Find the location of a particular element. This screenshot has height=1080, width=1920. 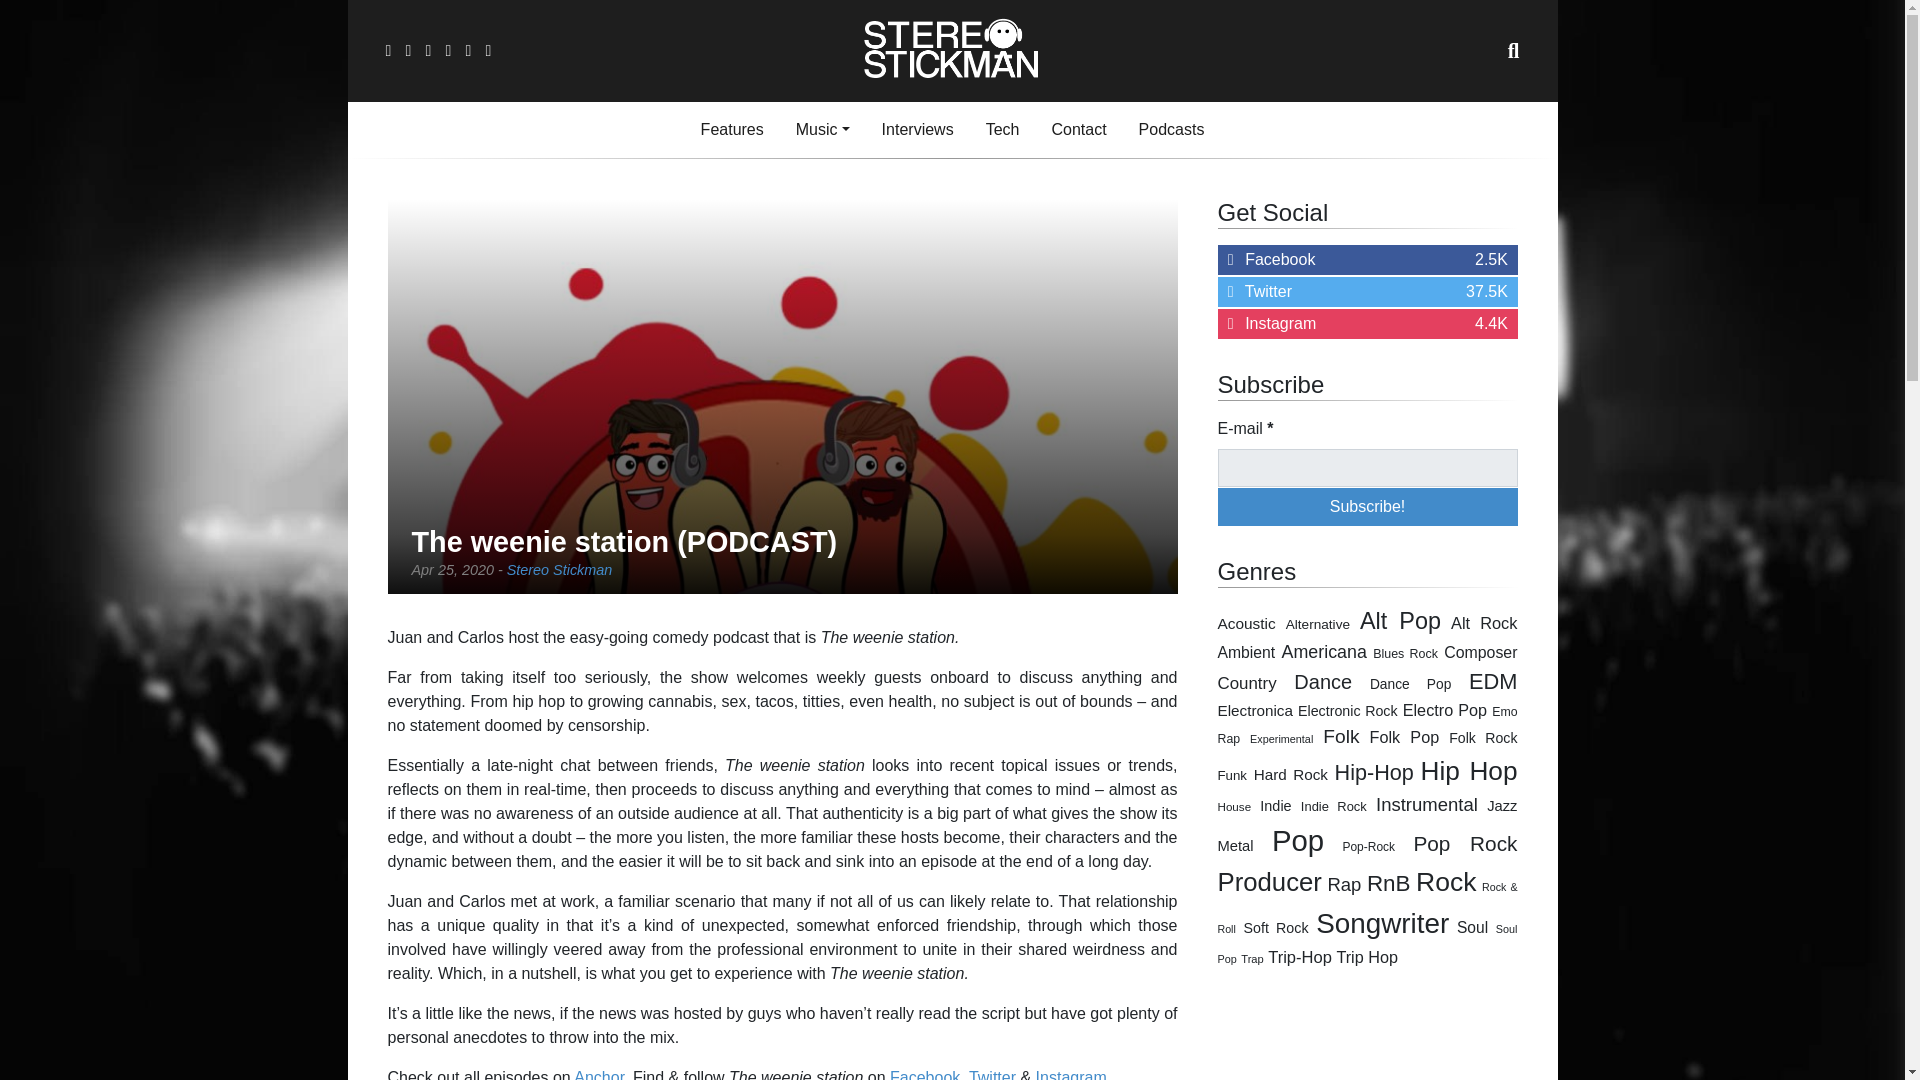

Contact is located at coordinates (1400, 620).